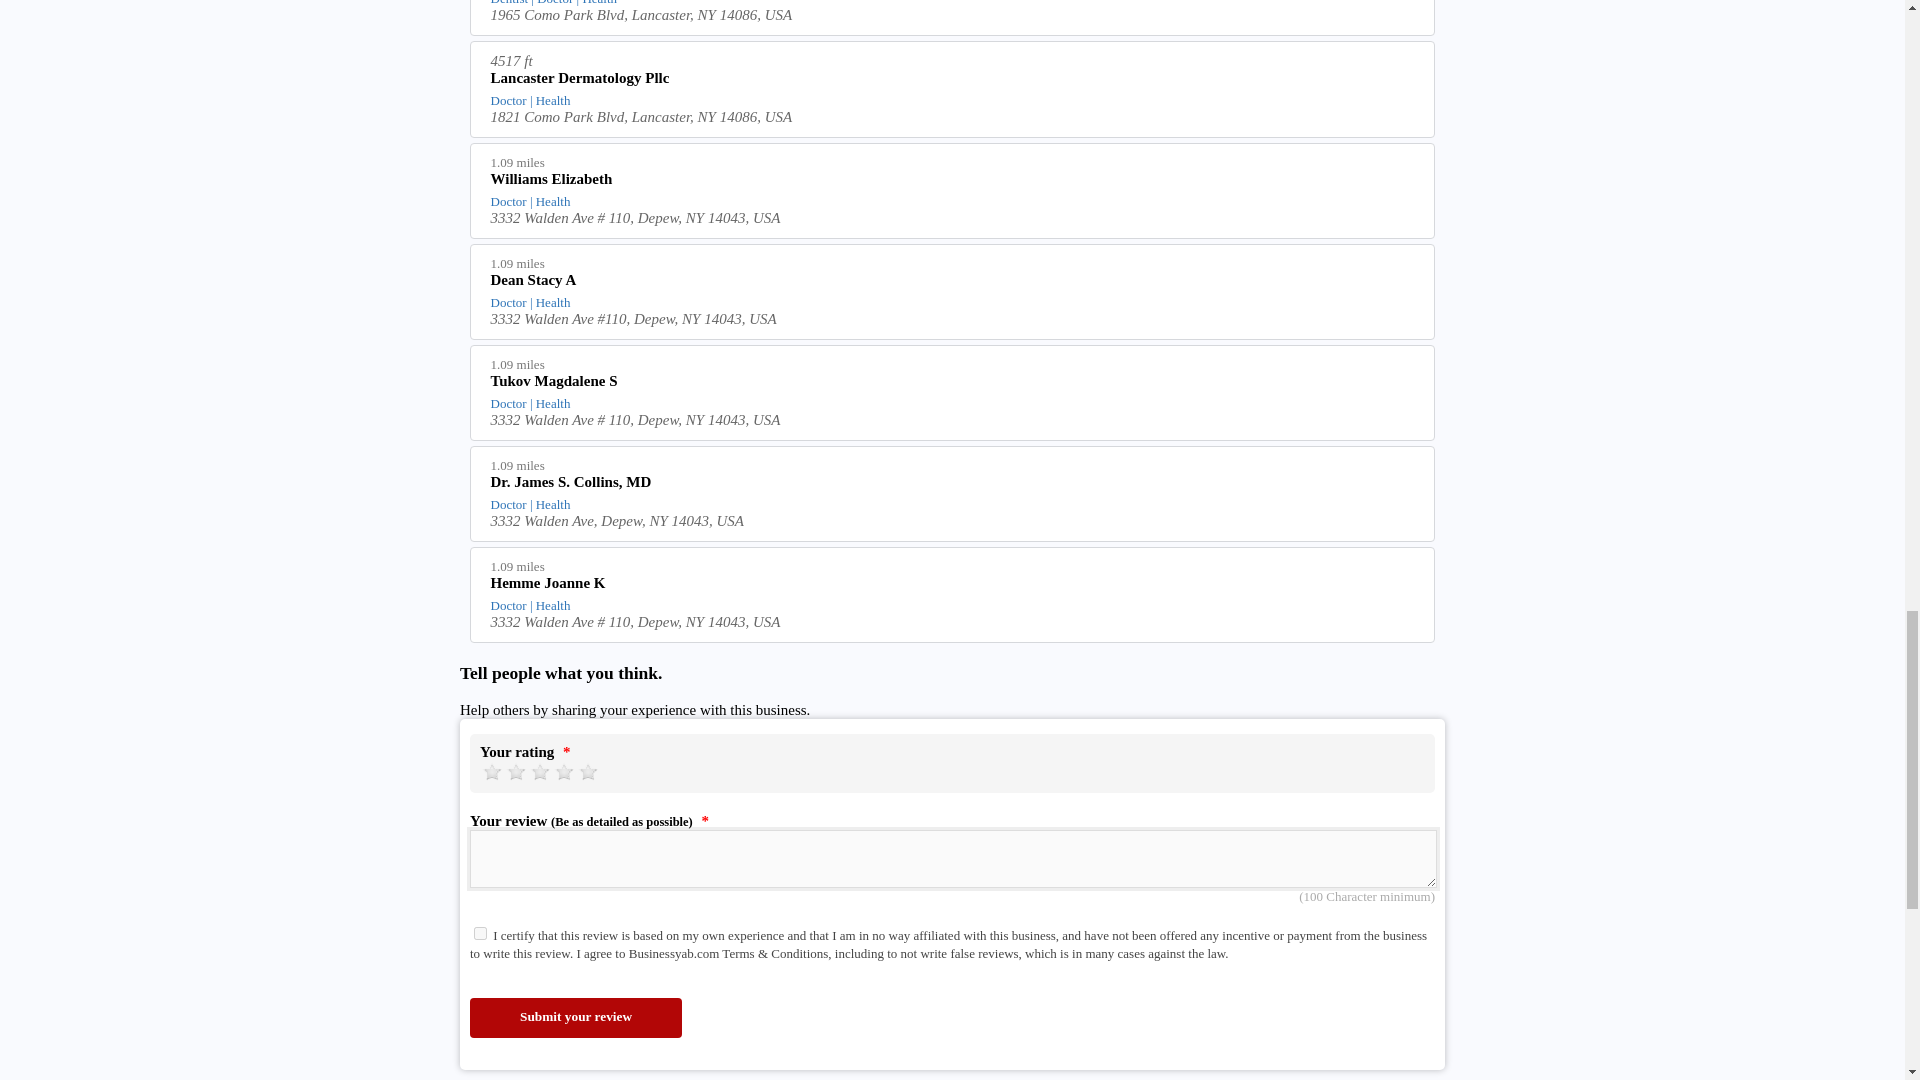  What do you see at coordinates (576, 1017) in the screenshot?
I see `Submit your review` at bounding box center [576, 1017].